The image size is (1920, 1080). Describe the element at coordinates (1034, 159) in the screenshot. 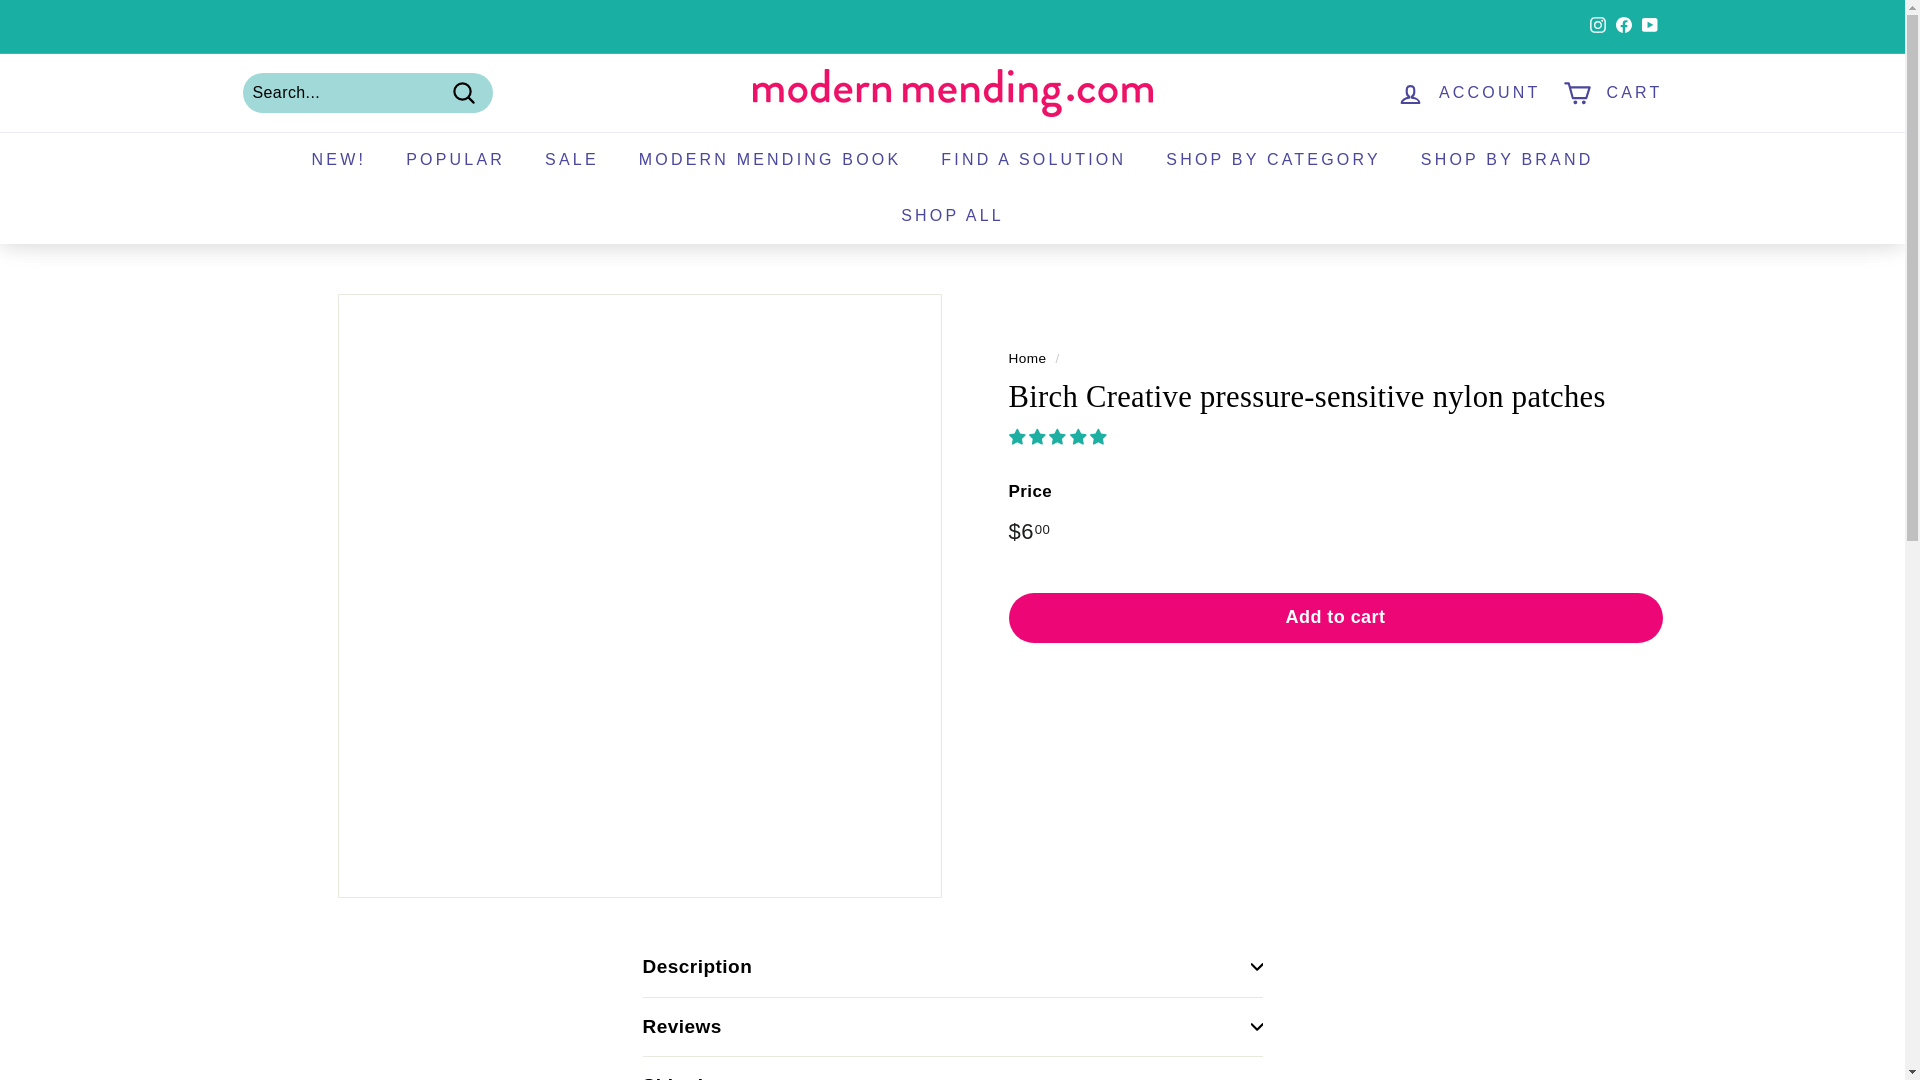

I see `FIND A SOLUTION` at that location.